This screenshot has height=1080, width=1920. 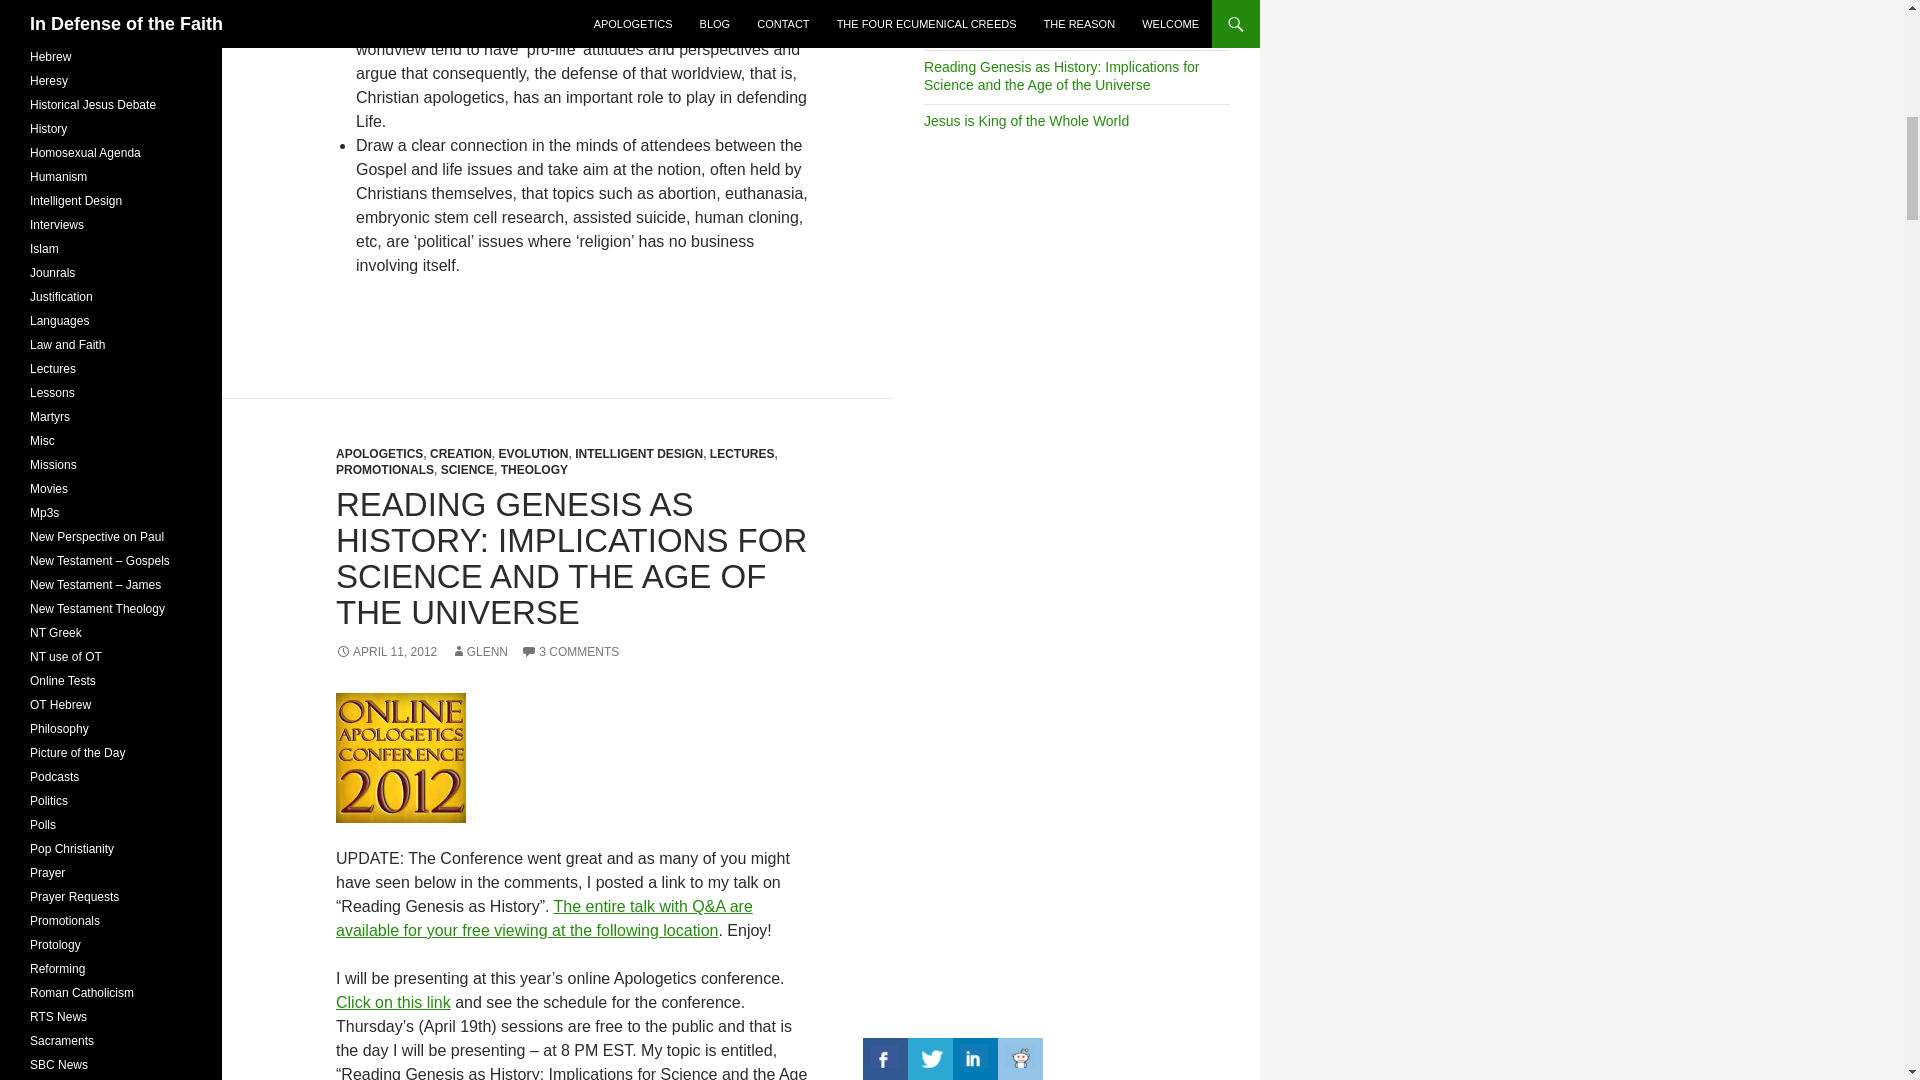 I want to click on THEOLOGY, so click(x=534, y=470).